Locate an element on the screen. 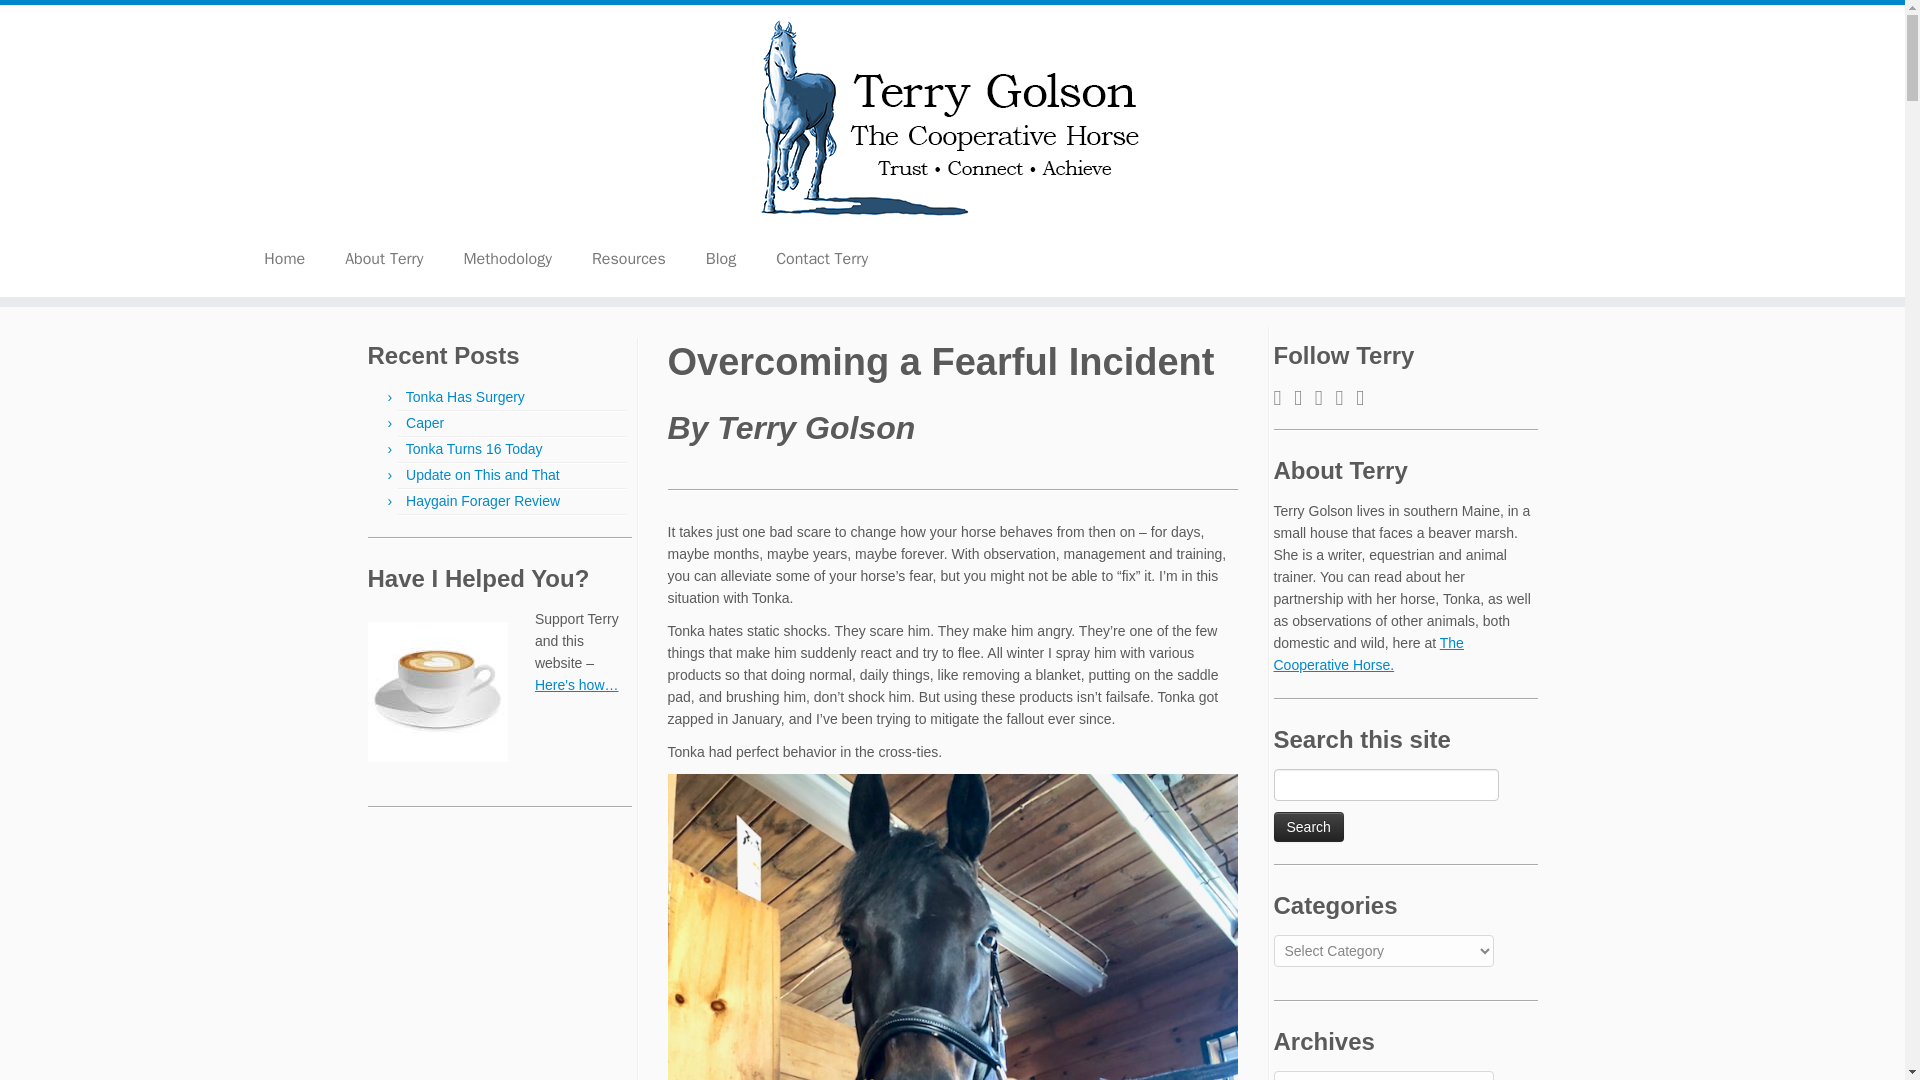 The width and height of the screenshot is (1920, 1080). Pin me on Pinterest is located at coordinates (1326, 398).